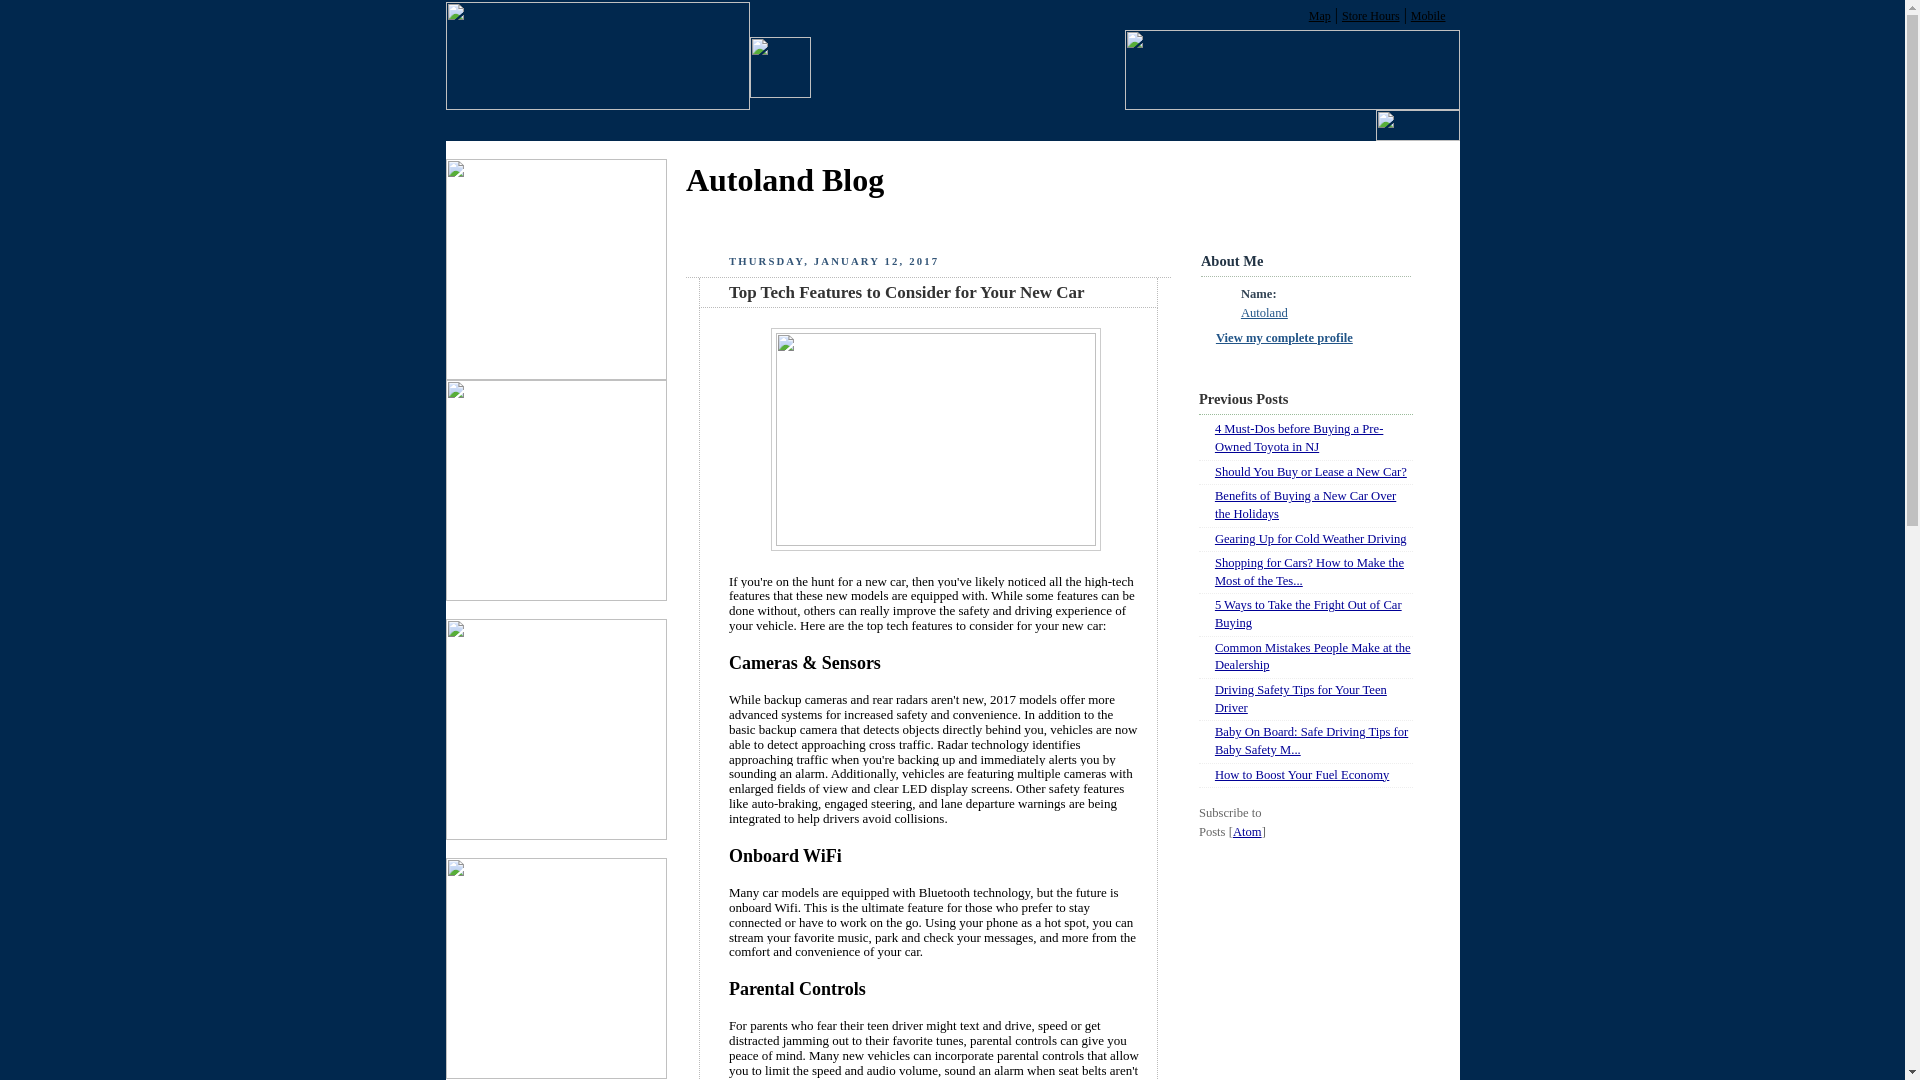 The width and height of the screenshot is (1920, 1080). What do you see at coordinates (1305, 504) in the screenshot?
I see `Benefits of Buying a New Car Over the Holidays` at bounding box center [1305, 504].